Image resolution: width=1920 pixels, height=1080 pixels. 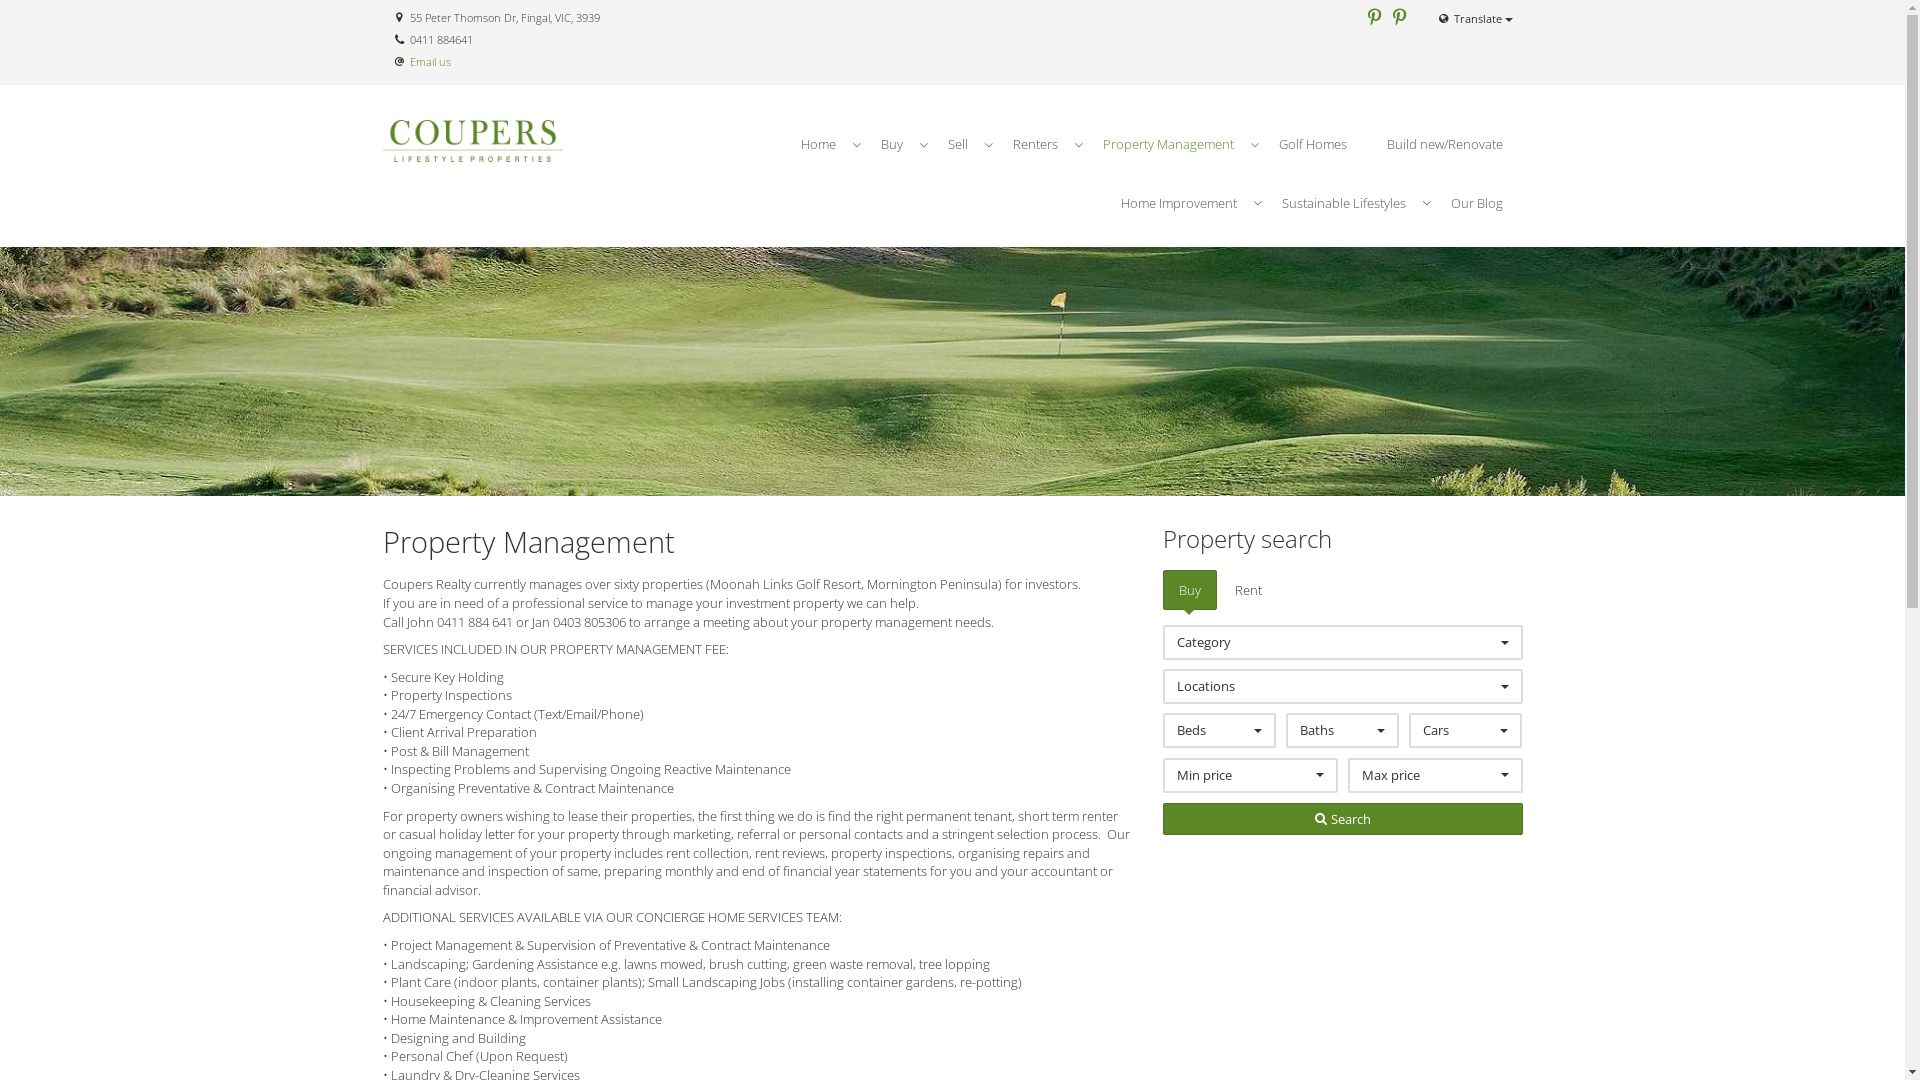 What do you see at coordinates (1342, 686) in the screenshot?
I see `Locations
 ` at bounding box center [1342, 686].